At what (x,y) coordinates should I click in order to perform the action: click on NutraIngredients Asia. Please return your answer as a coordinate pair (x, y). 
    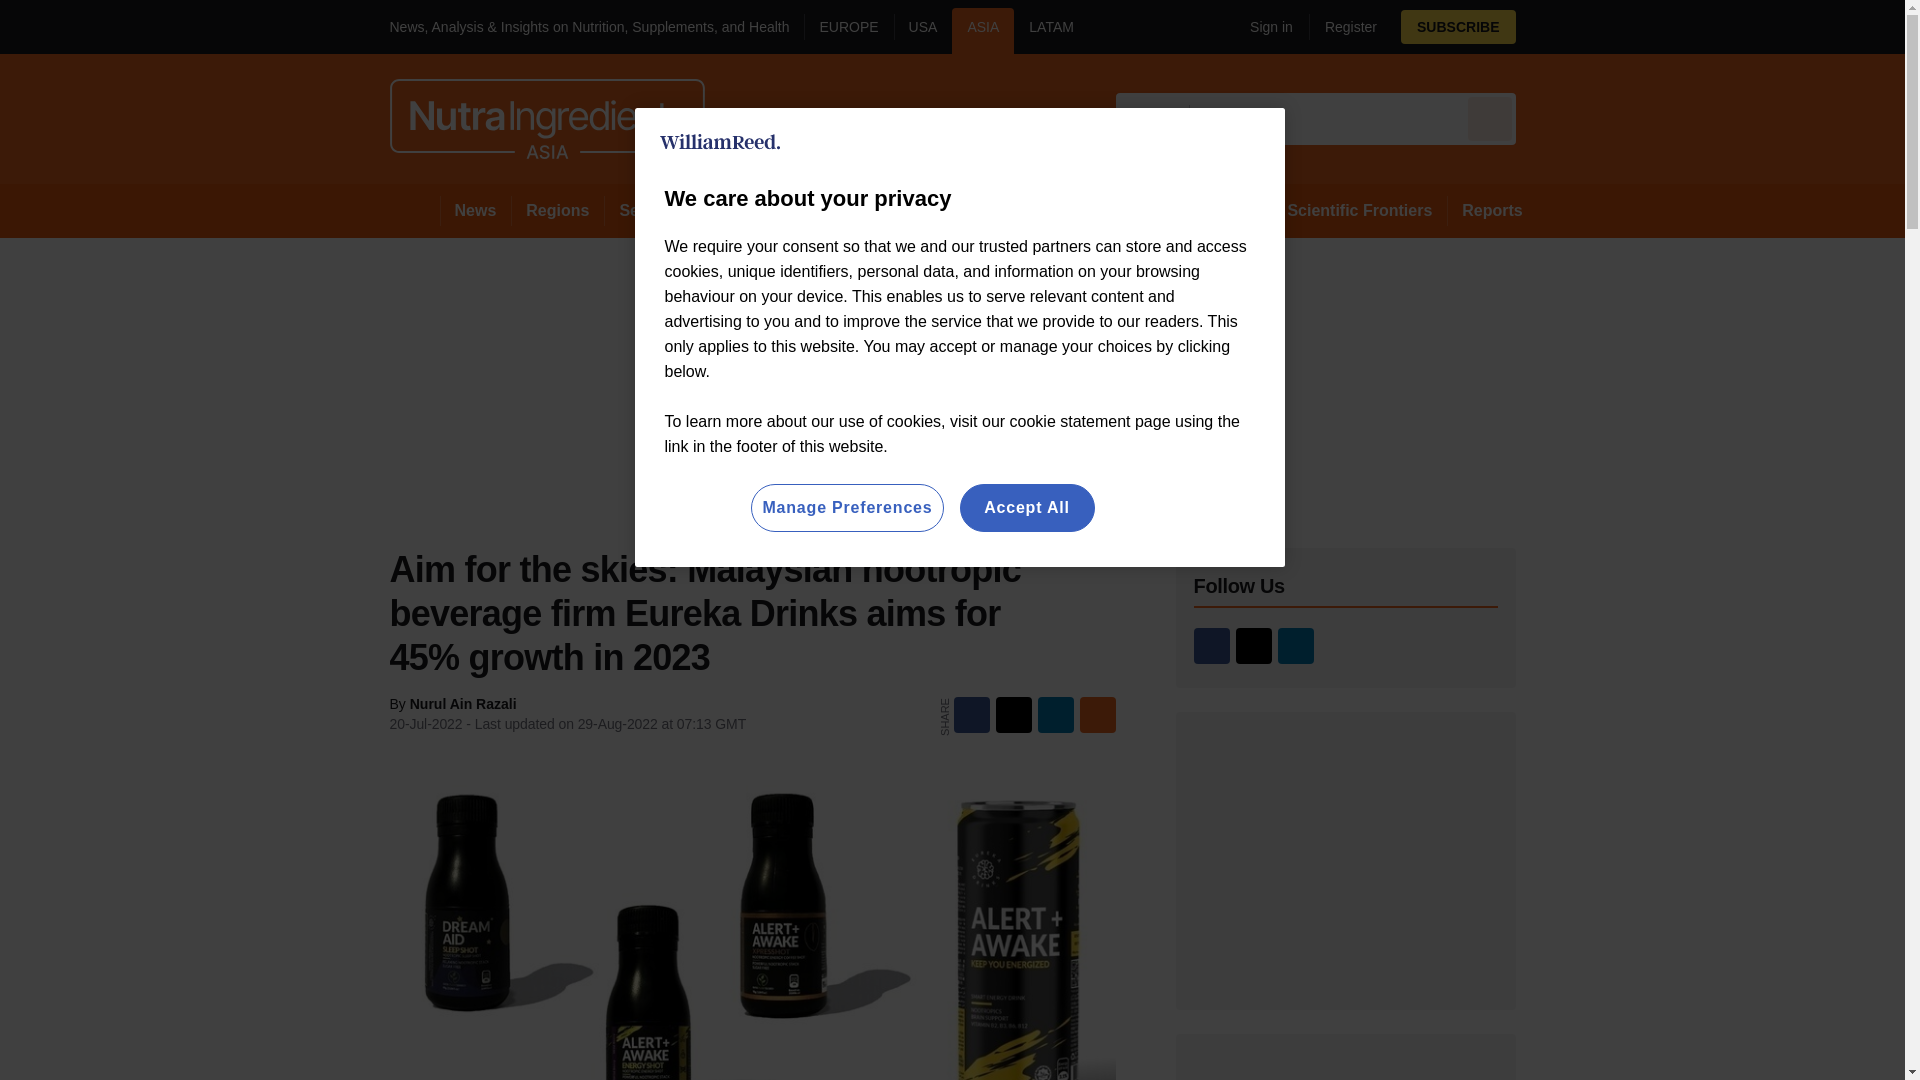
    Looking at the image, I should click on (546, 118).